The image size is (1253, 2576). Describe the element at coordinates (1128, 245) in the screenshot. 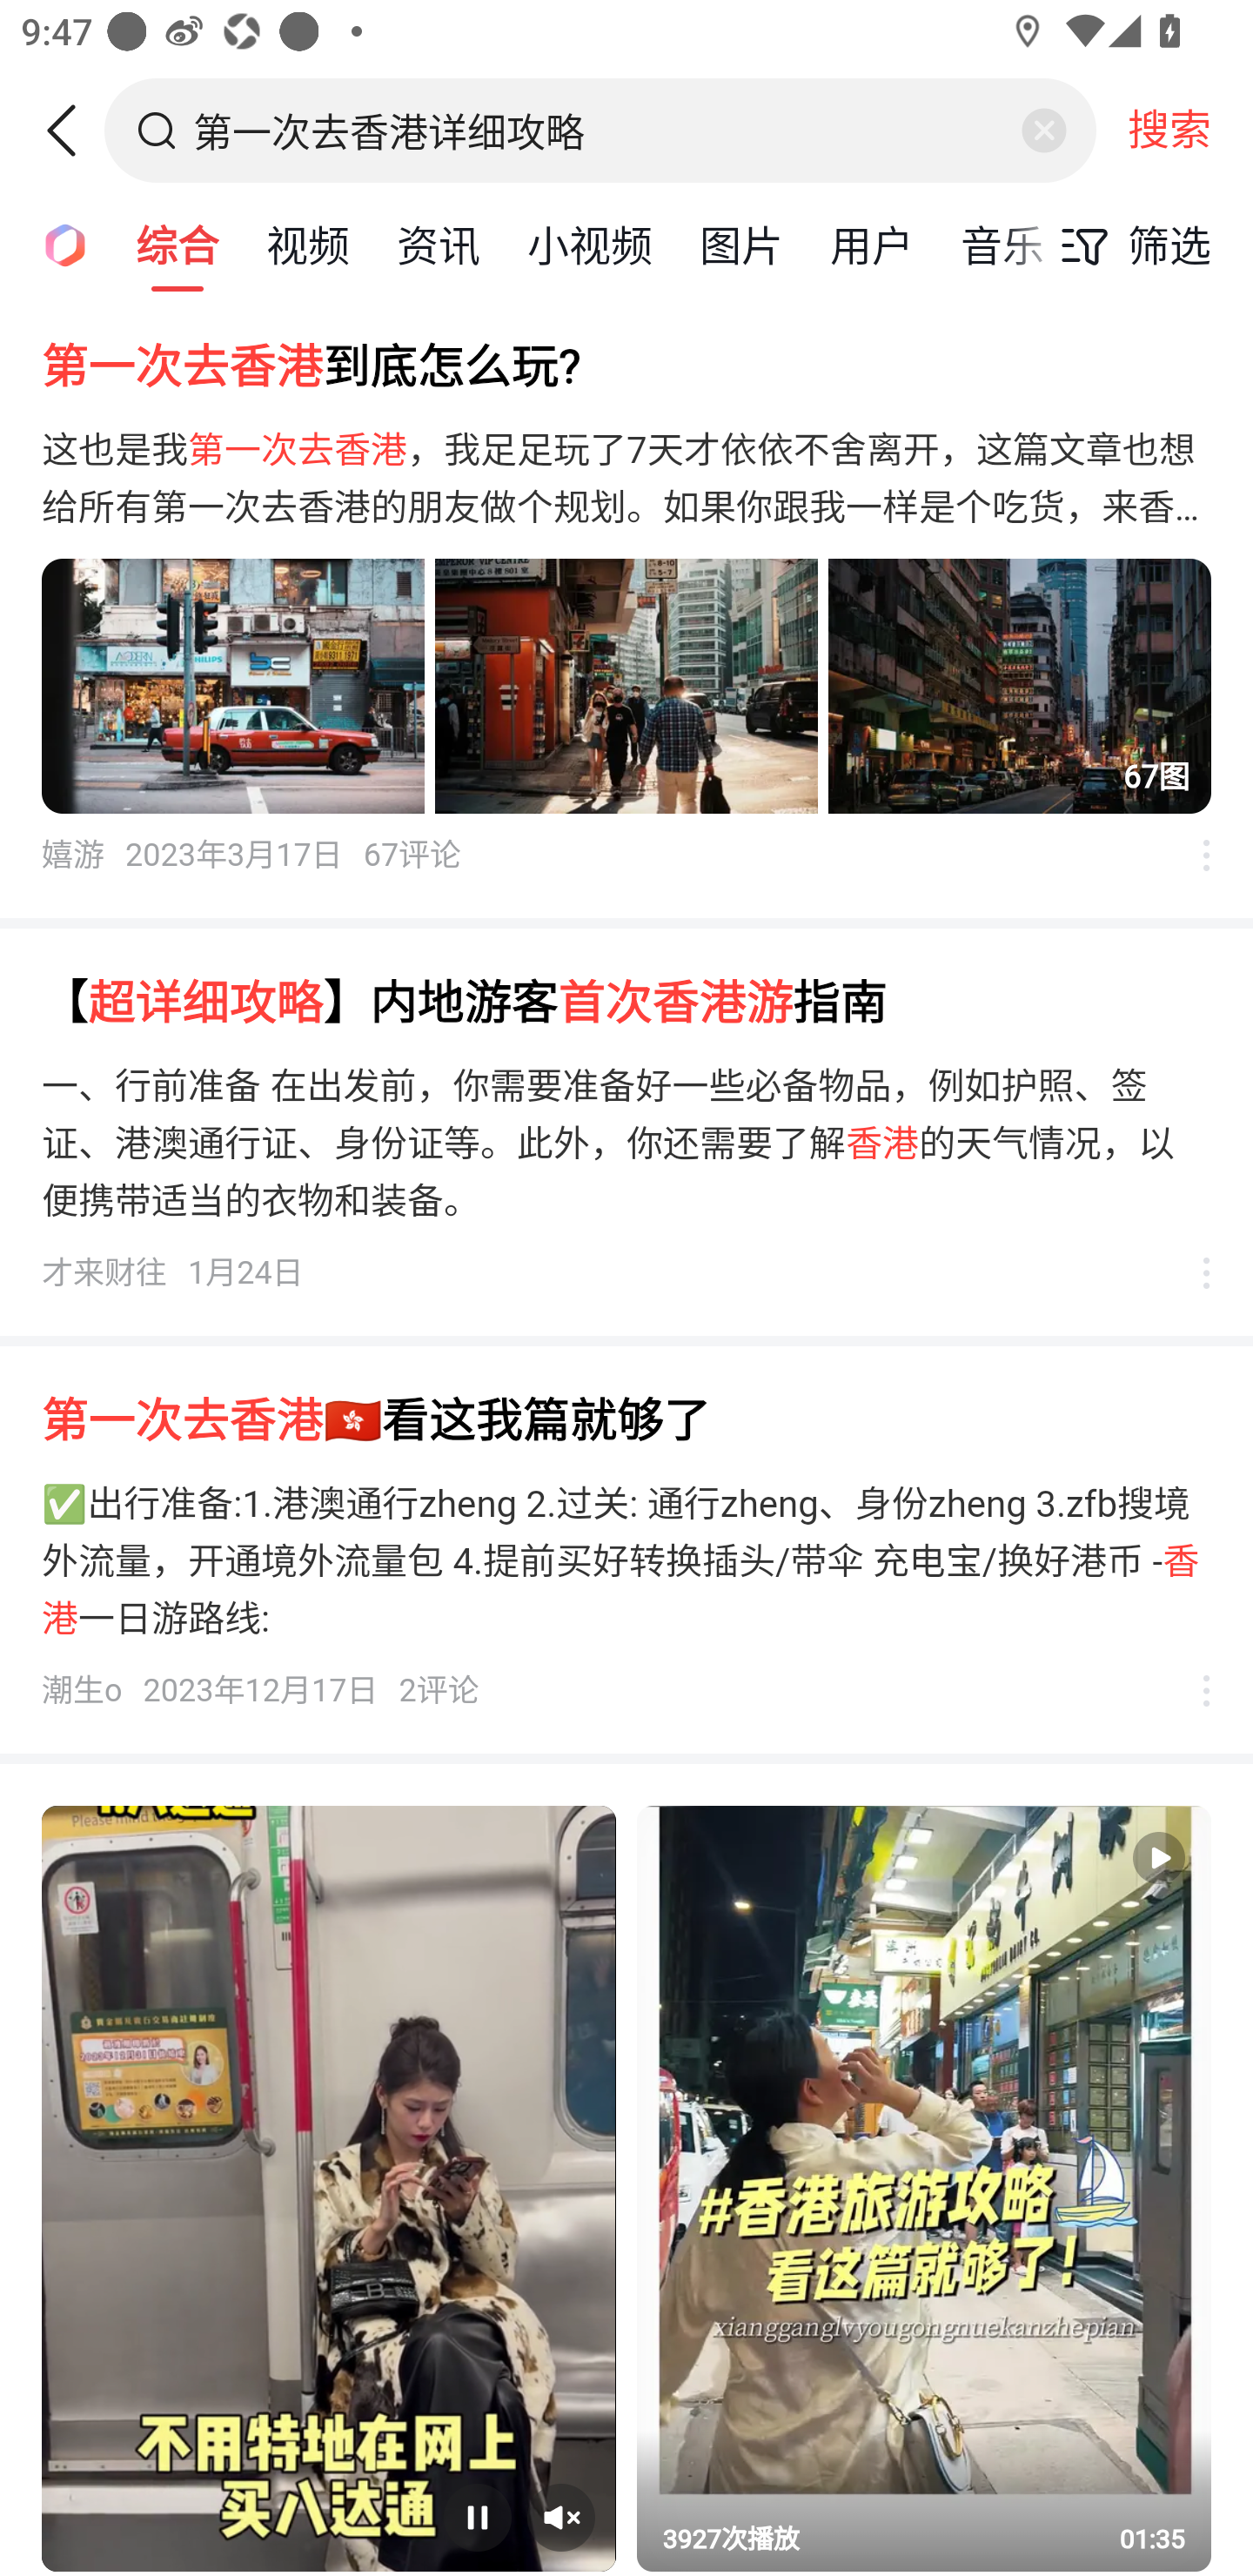

I see `筛选` at that location.